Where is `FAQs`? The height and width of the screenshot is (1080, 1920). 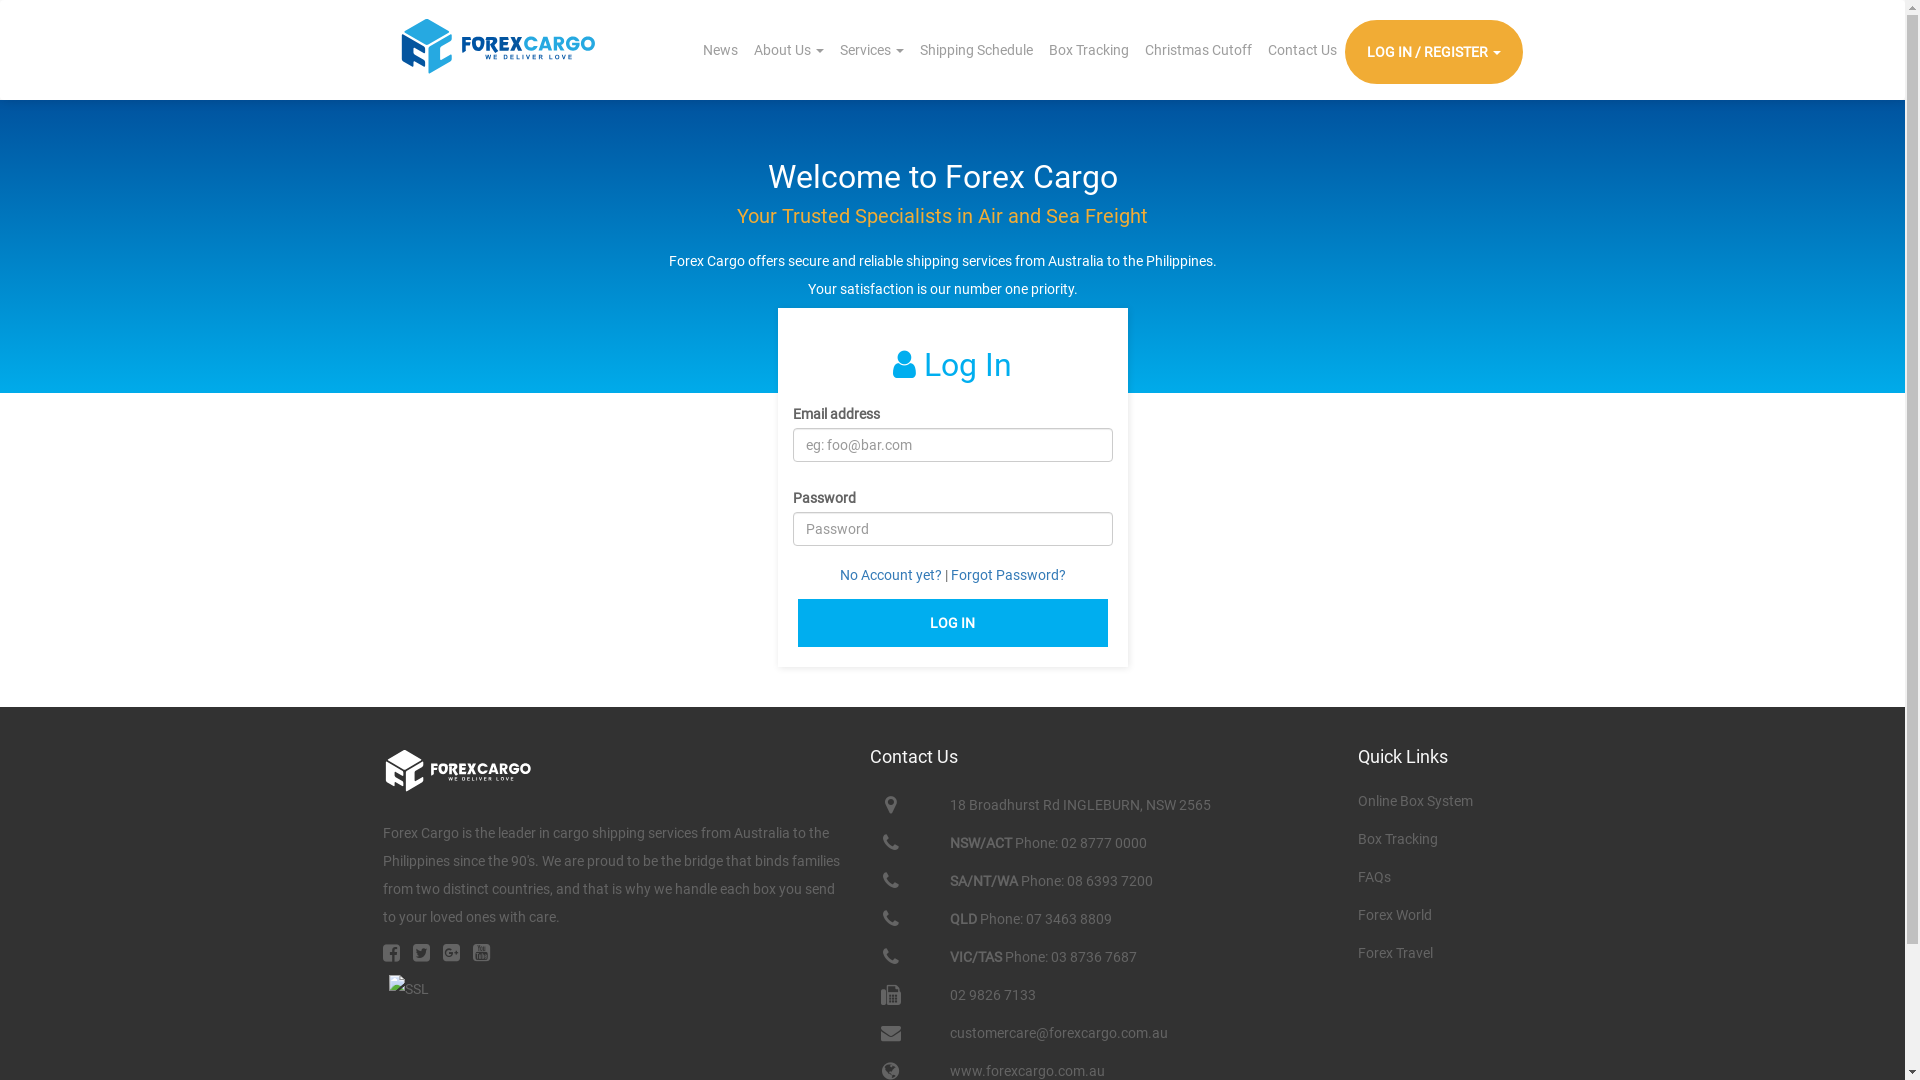
FAQs is located at coordinates (1374, 877).